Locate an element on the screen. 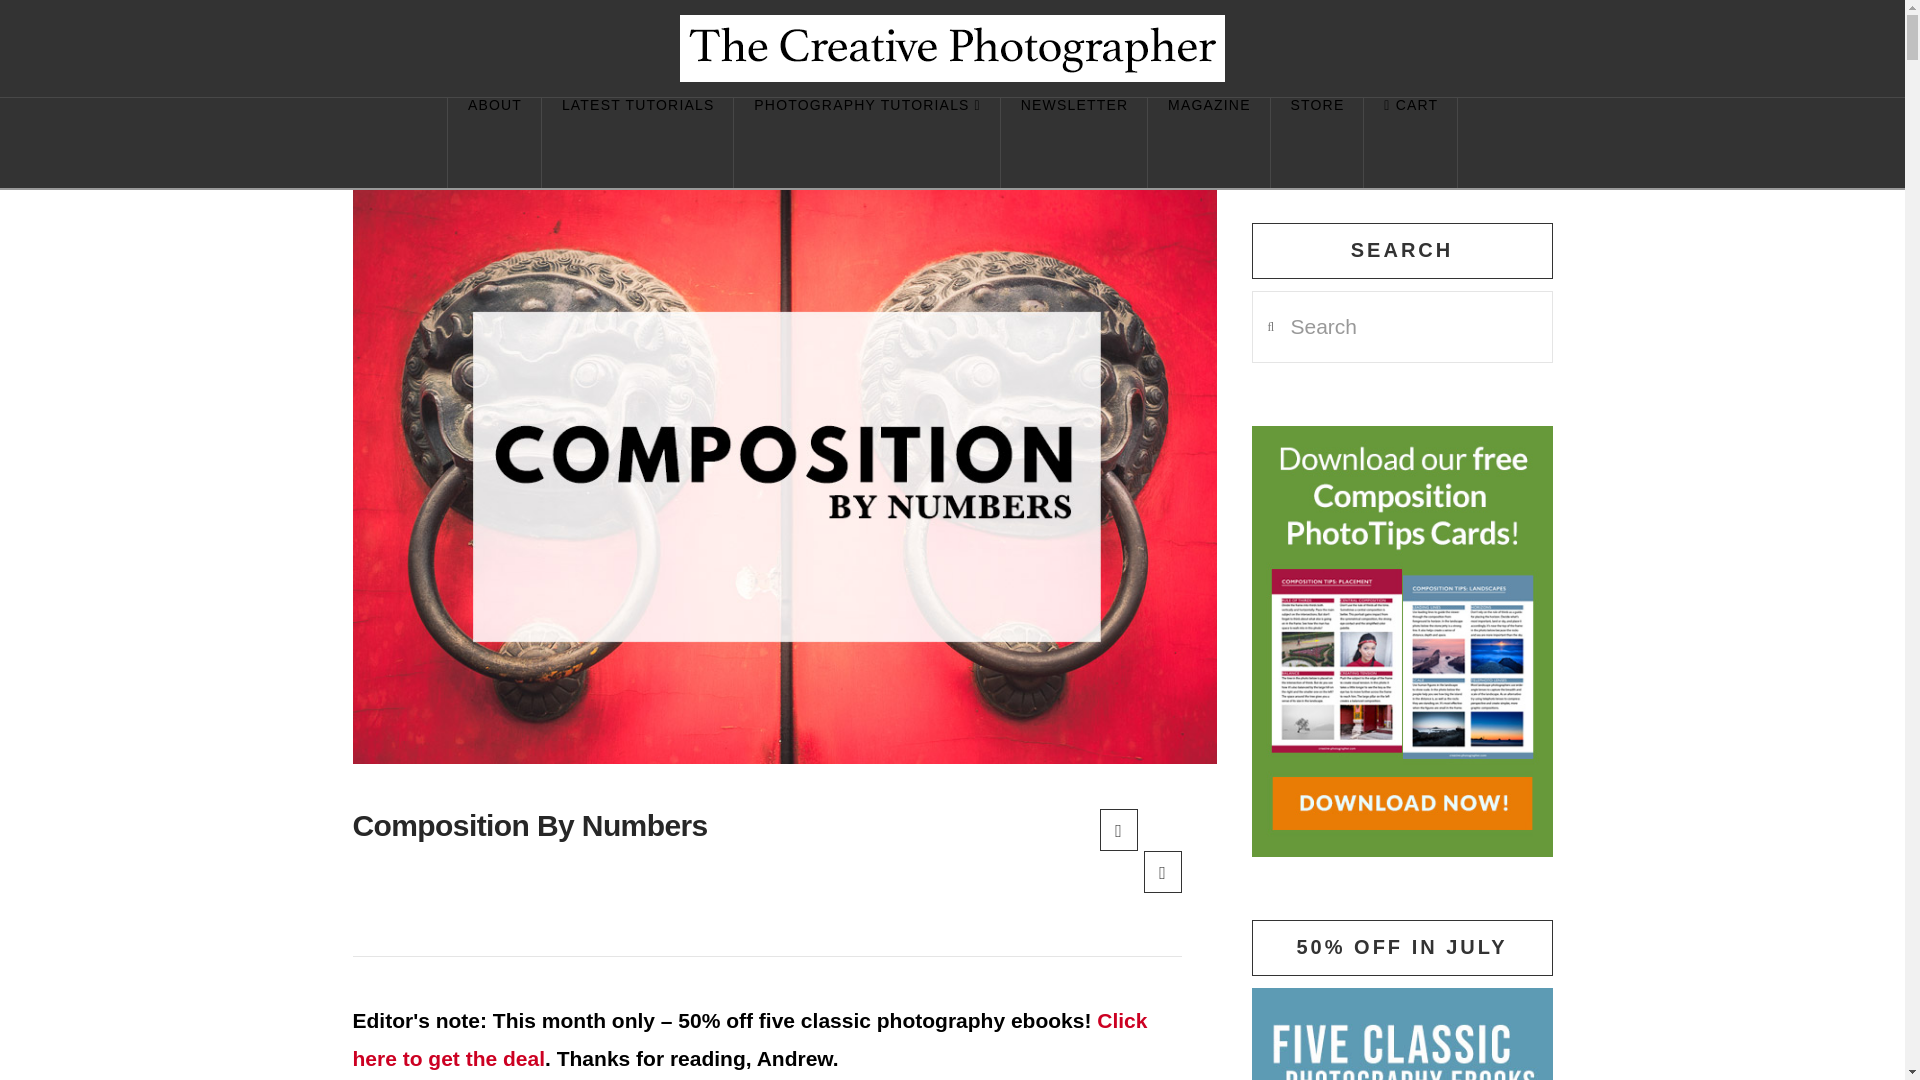 This screenshot has height=1080, width=1920. PHOTOGRAPHY TUTORIALS is located at coordinates (866, 142).